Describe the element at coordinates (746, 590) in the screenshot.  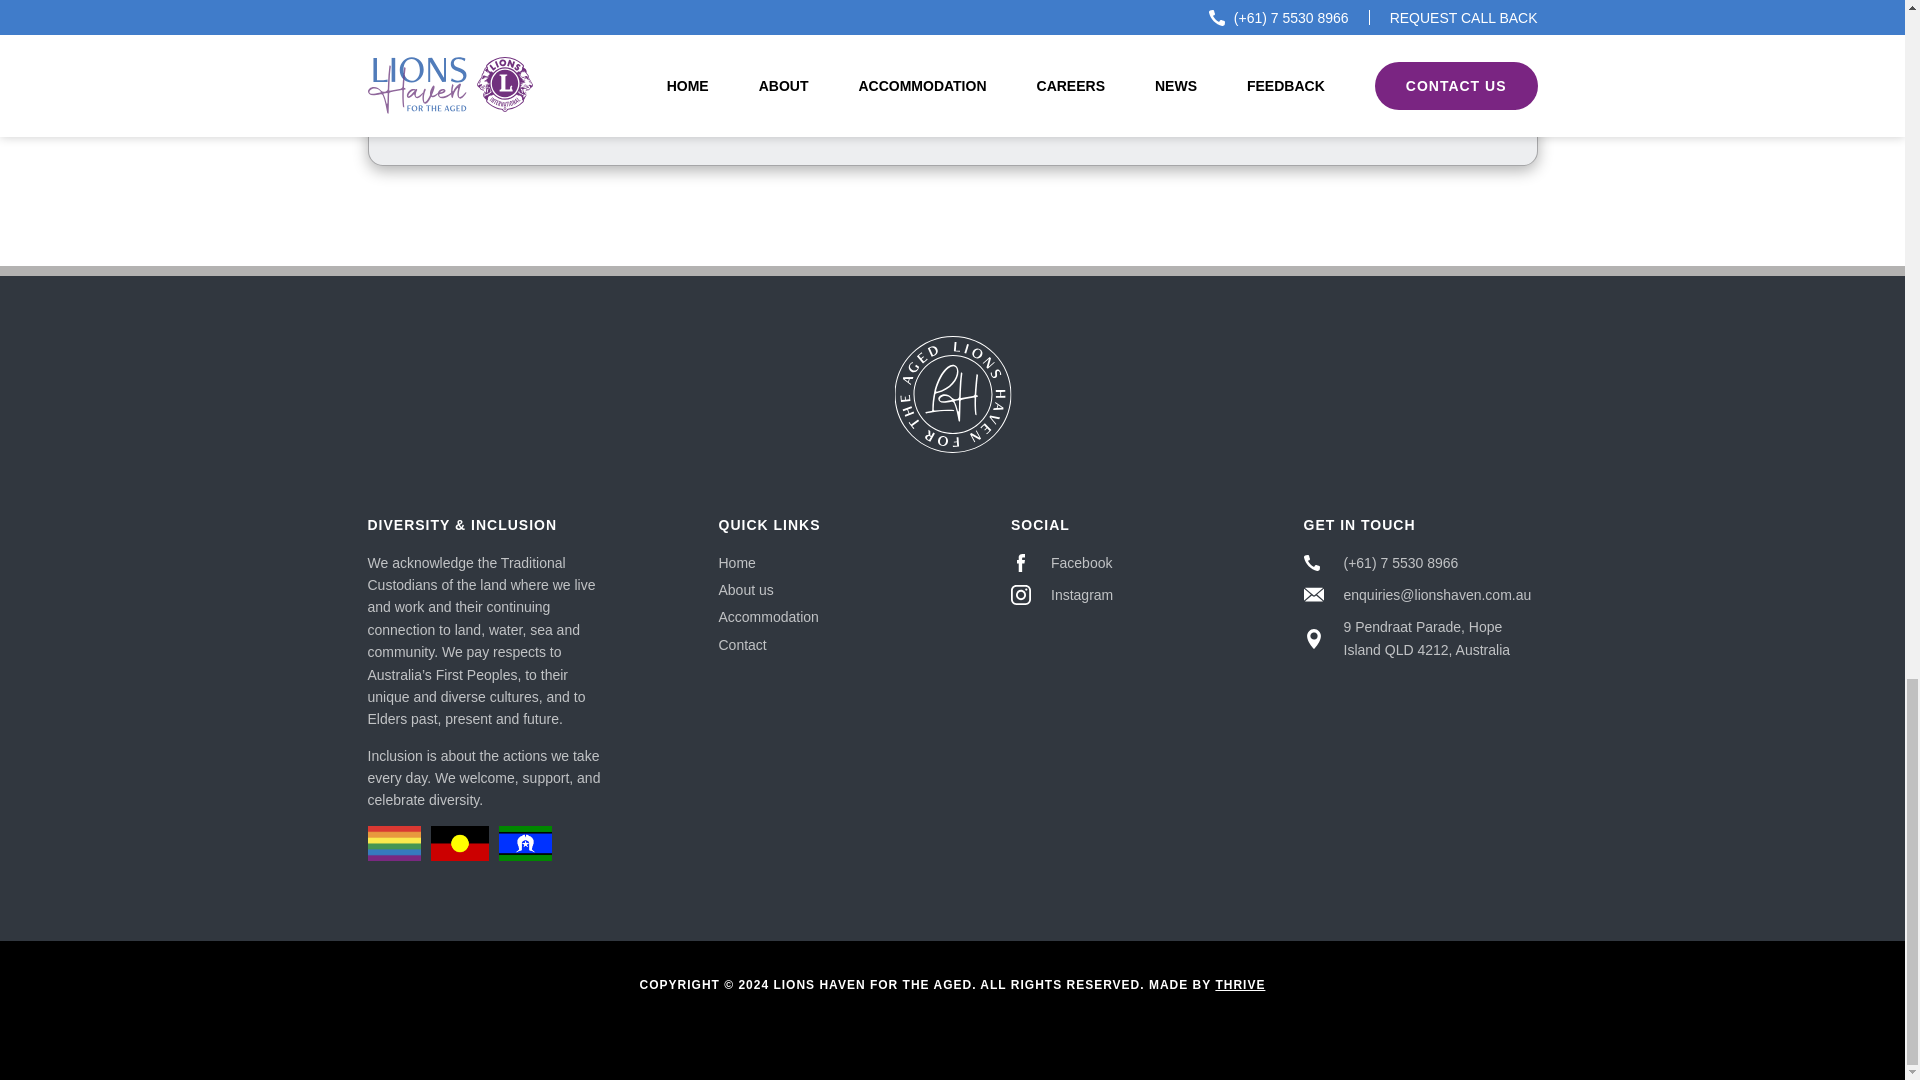
I see `About us` at that location.